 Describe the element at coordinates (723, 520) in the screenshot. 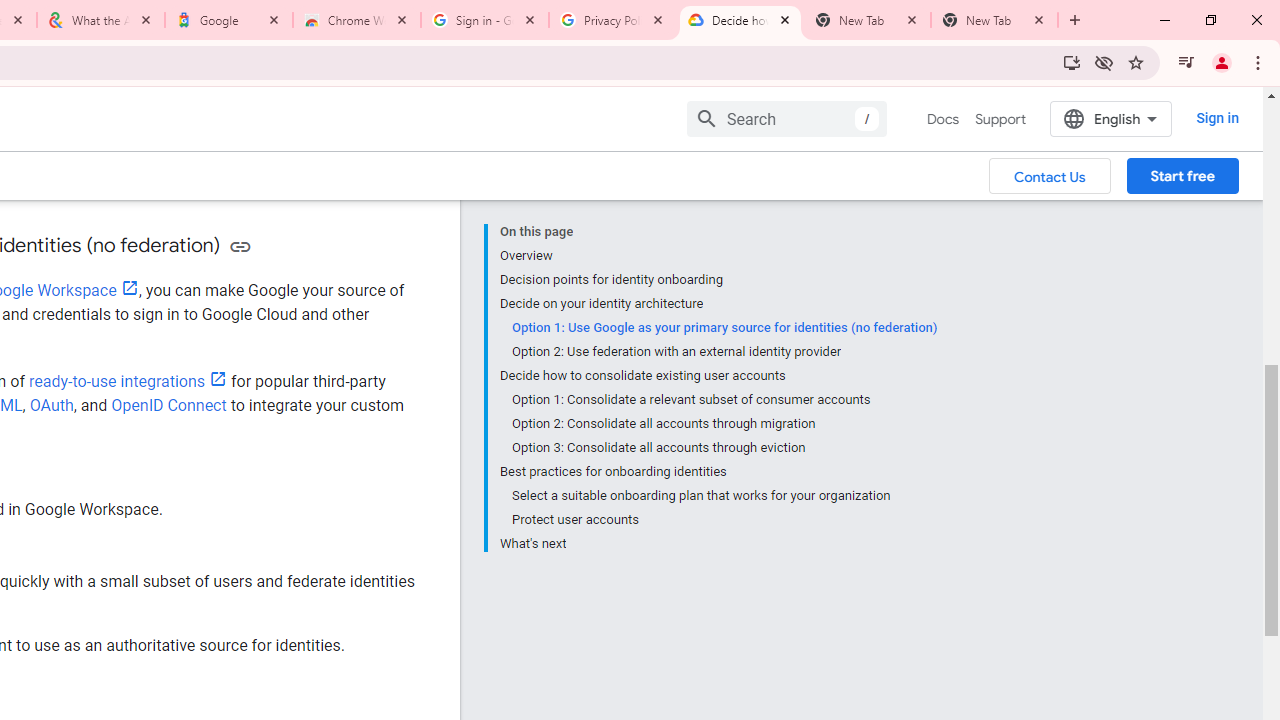

I see `Protect user accounts` at that location.